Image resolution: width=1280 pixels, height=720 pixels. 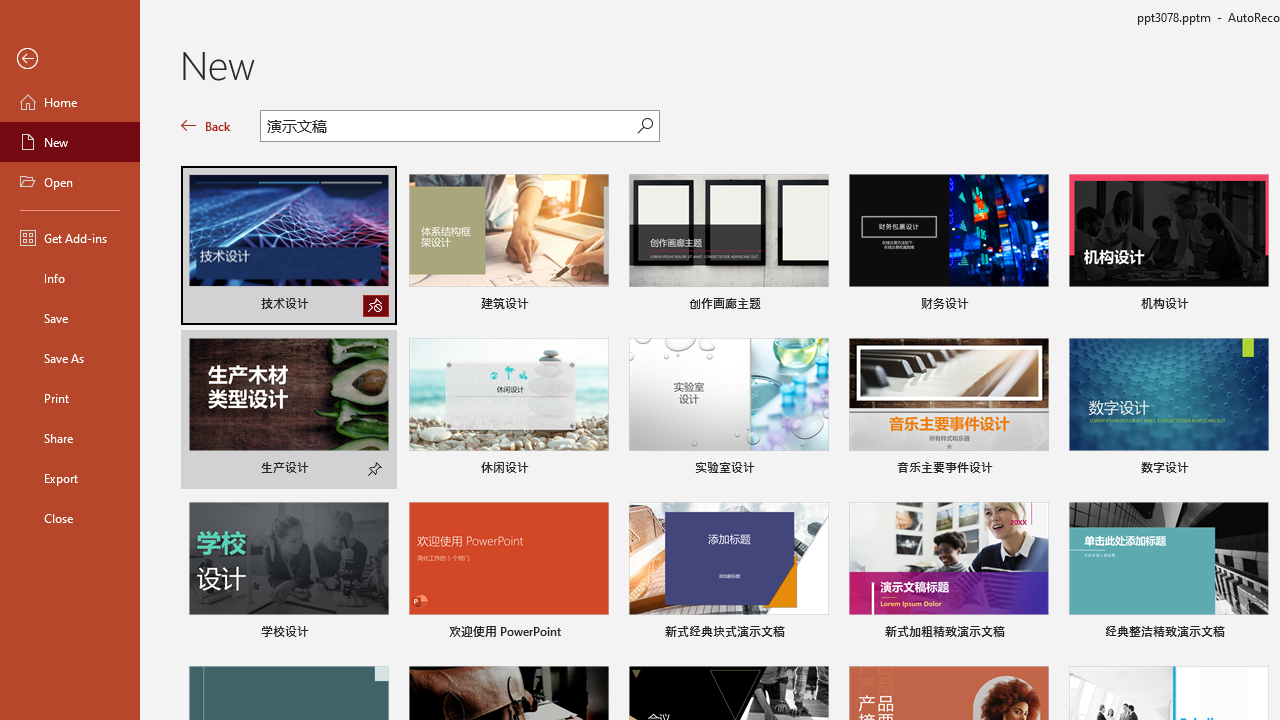 I want to click on Print, so click(x=70, y=398).